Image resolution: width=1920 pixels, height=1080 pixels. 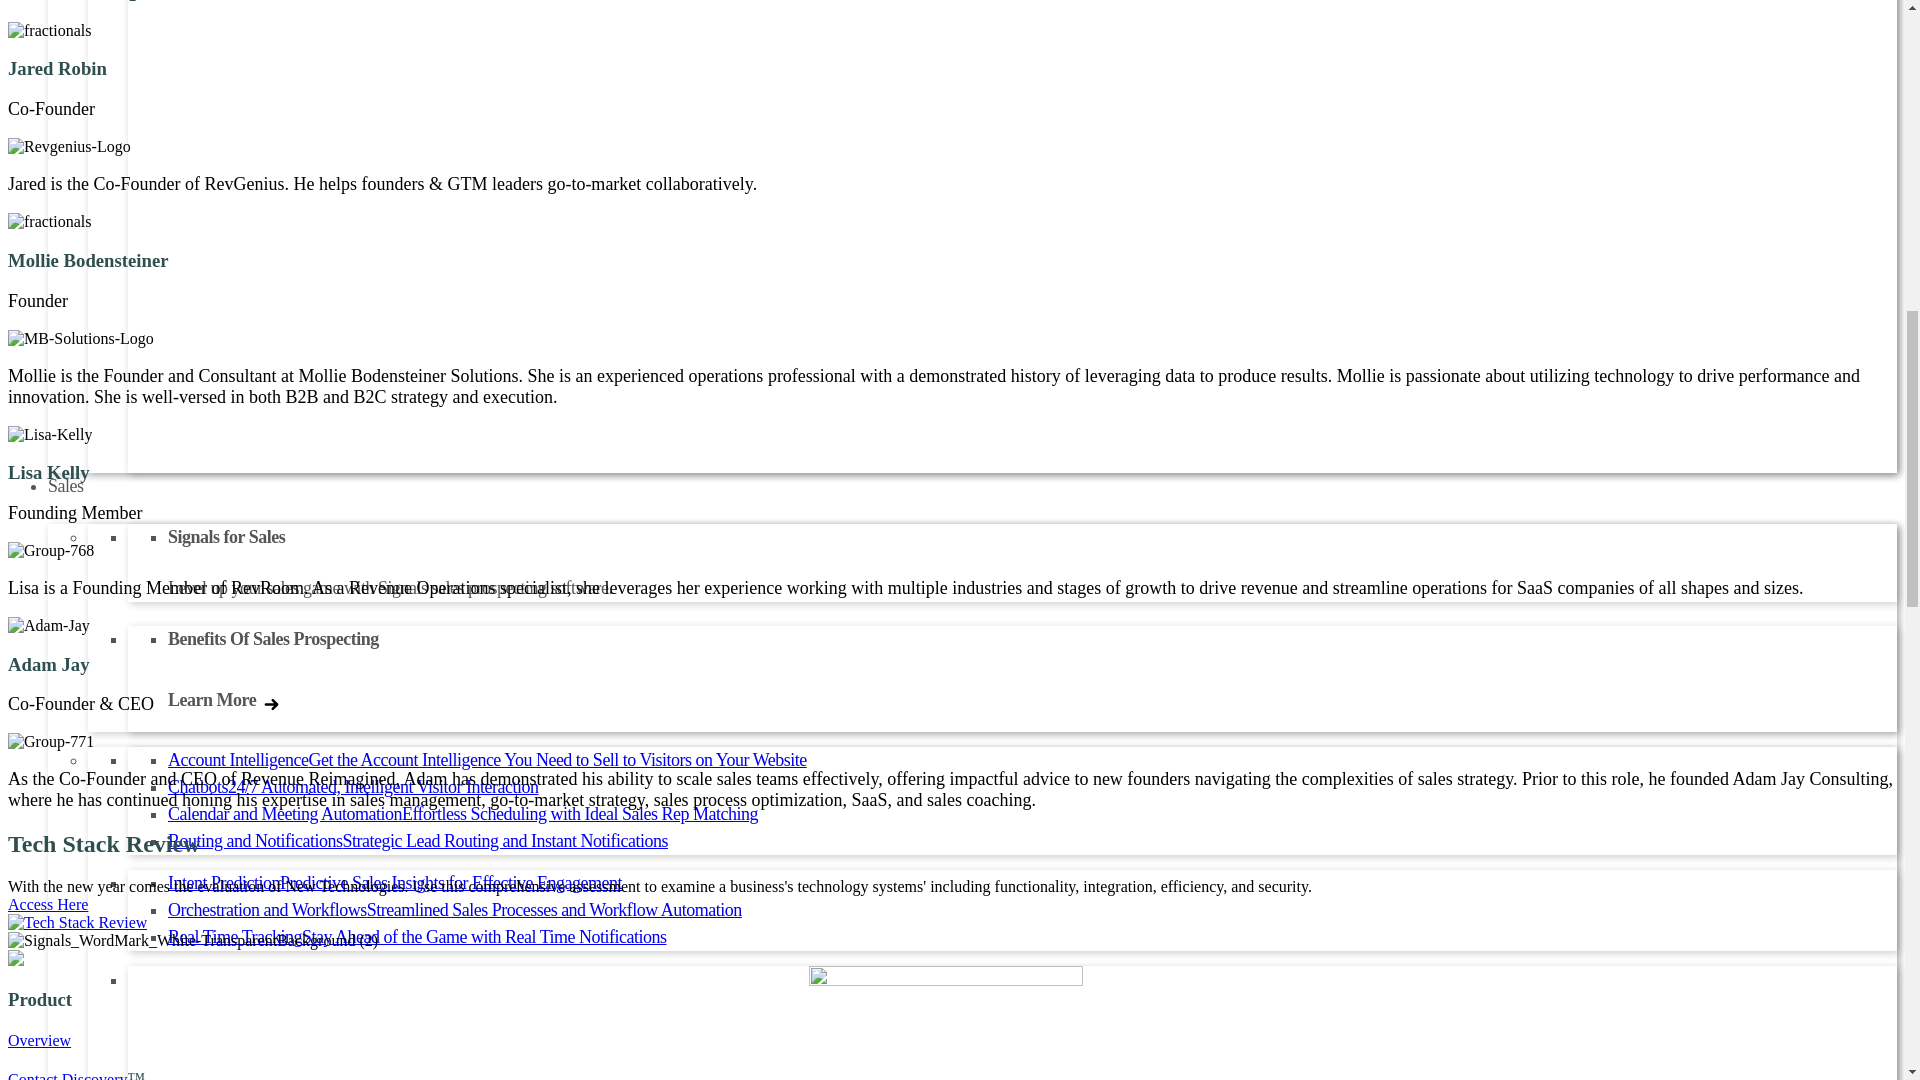 I want to click on Revgenius-Logo, so click(x=68, y=146).